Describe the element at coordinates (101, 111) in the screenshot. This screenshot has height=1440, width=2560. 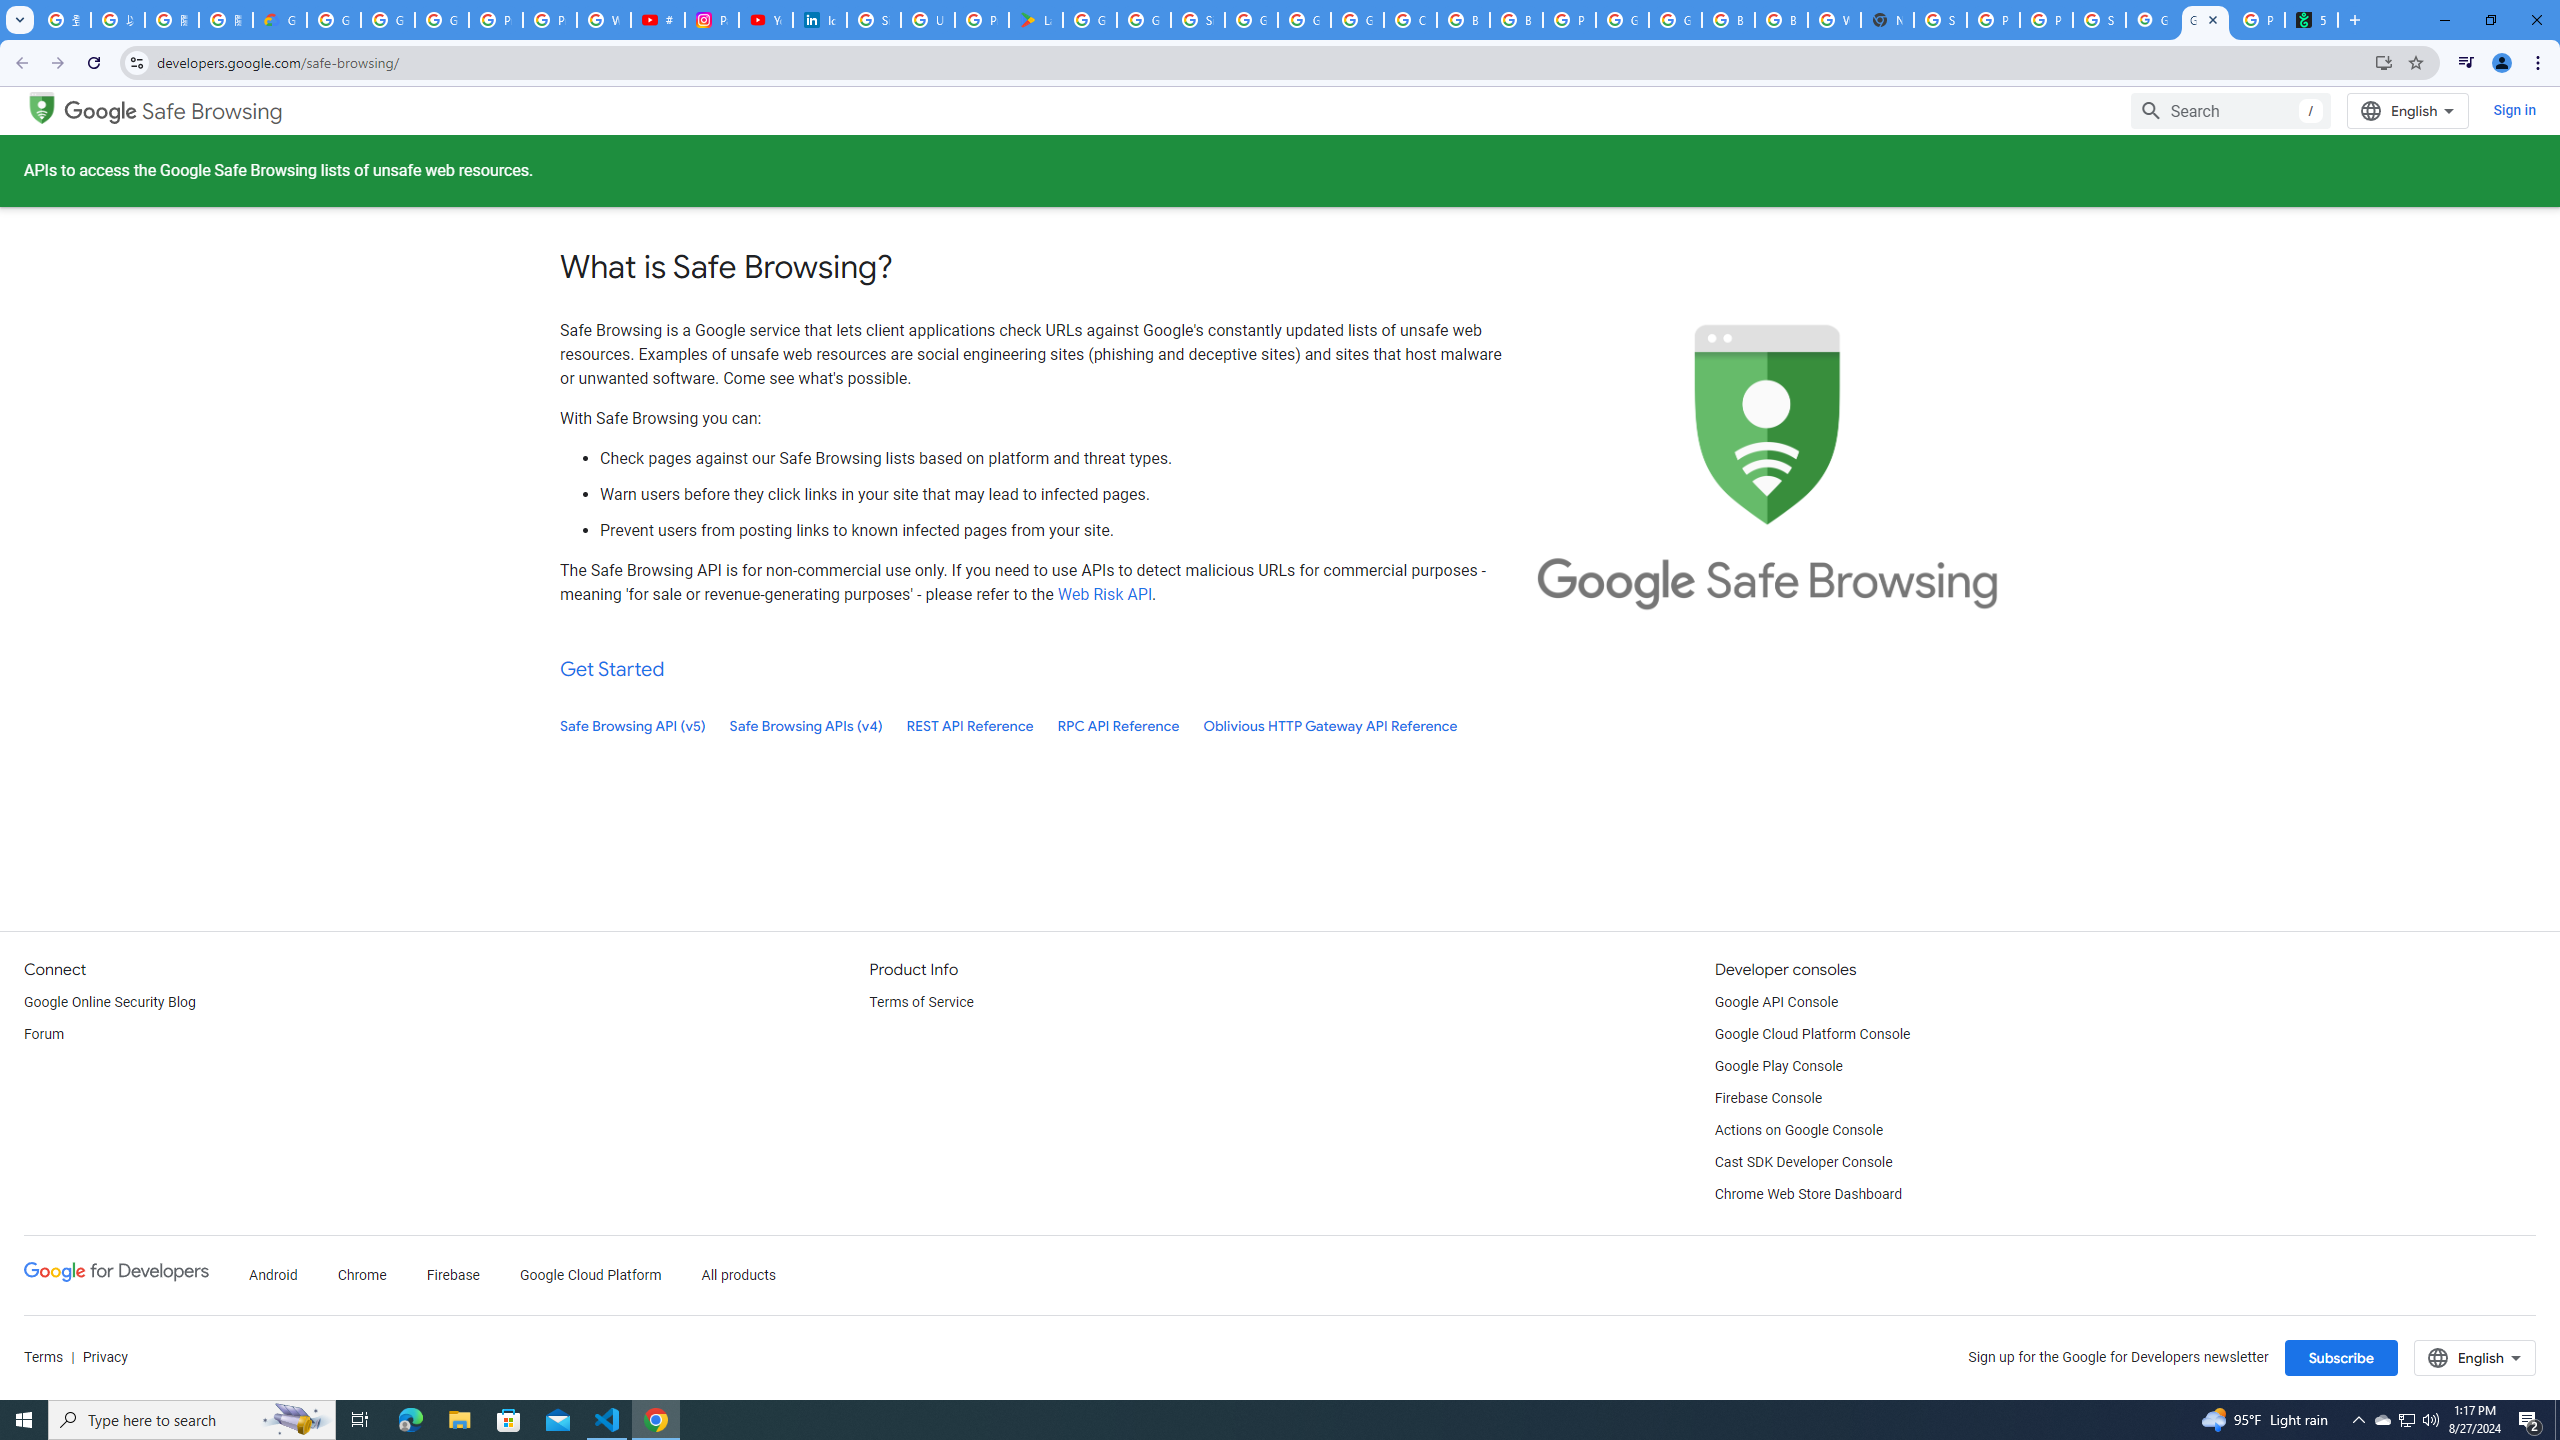
I see `Google` at that location.